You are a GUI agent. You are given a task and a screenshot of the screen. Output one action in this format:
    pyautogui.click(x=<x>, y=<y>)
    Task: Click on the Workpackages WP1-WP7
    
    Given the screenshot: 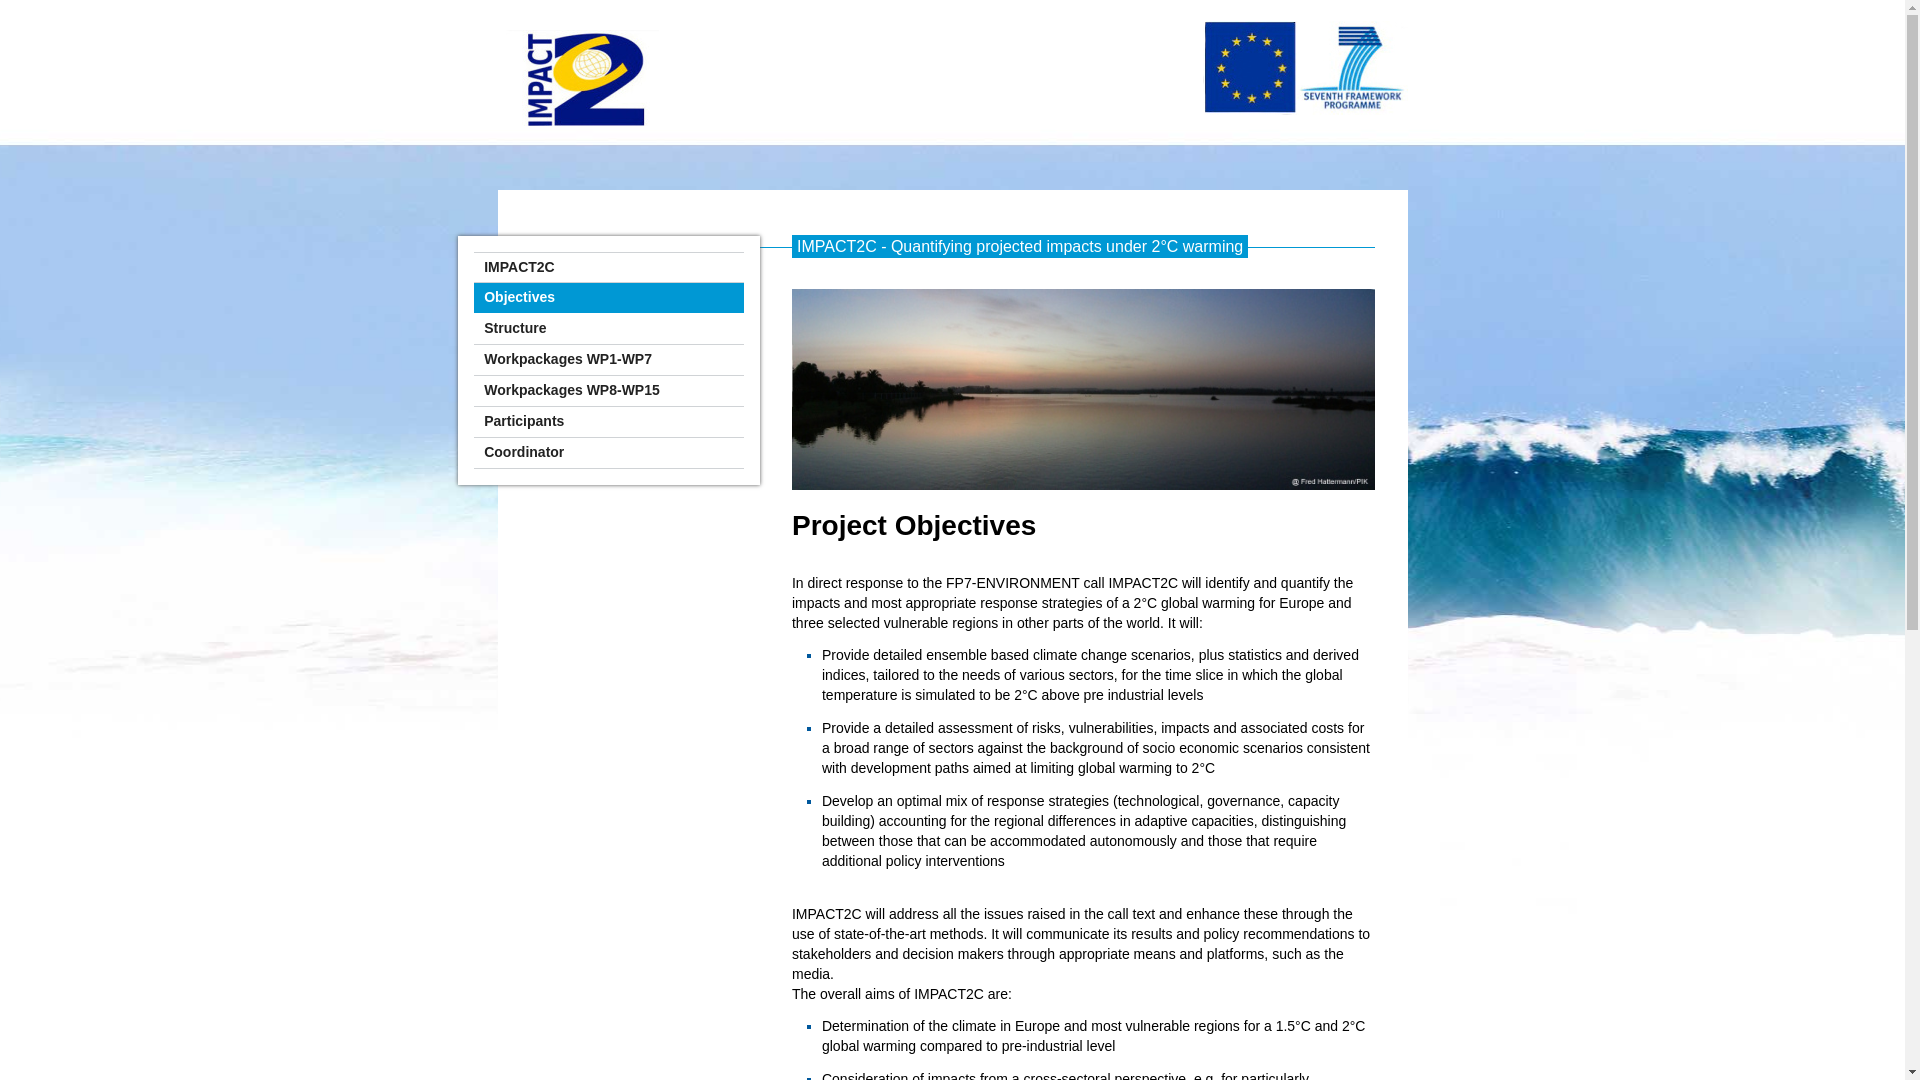 What is the action you would take?
    pyautogui.click(x=608, y=360)
    